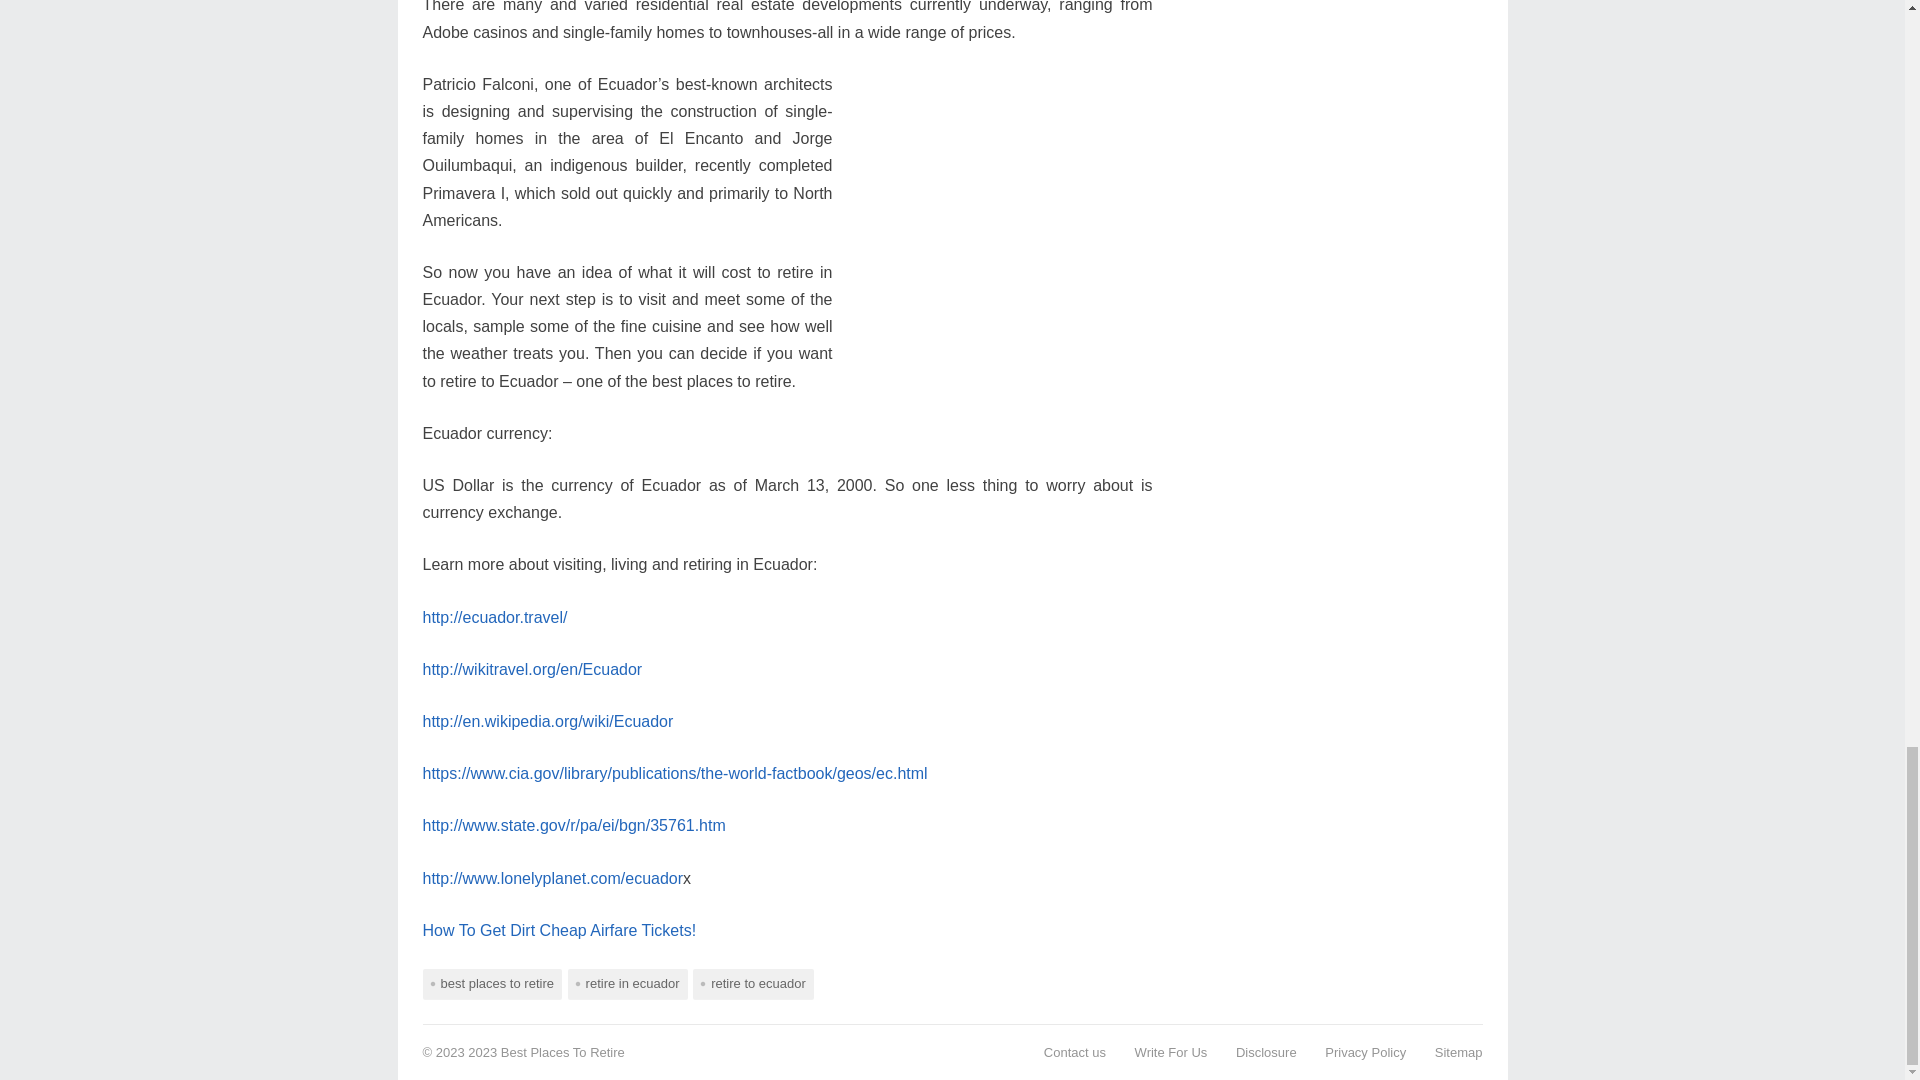 This screenshot has height=1080, width=1920. I want to click on best places to retire, so click(491, 984).